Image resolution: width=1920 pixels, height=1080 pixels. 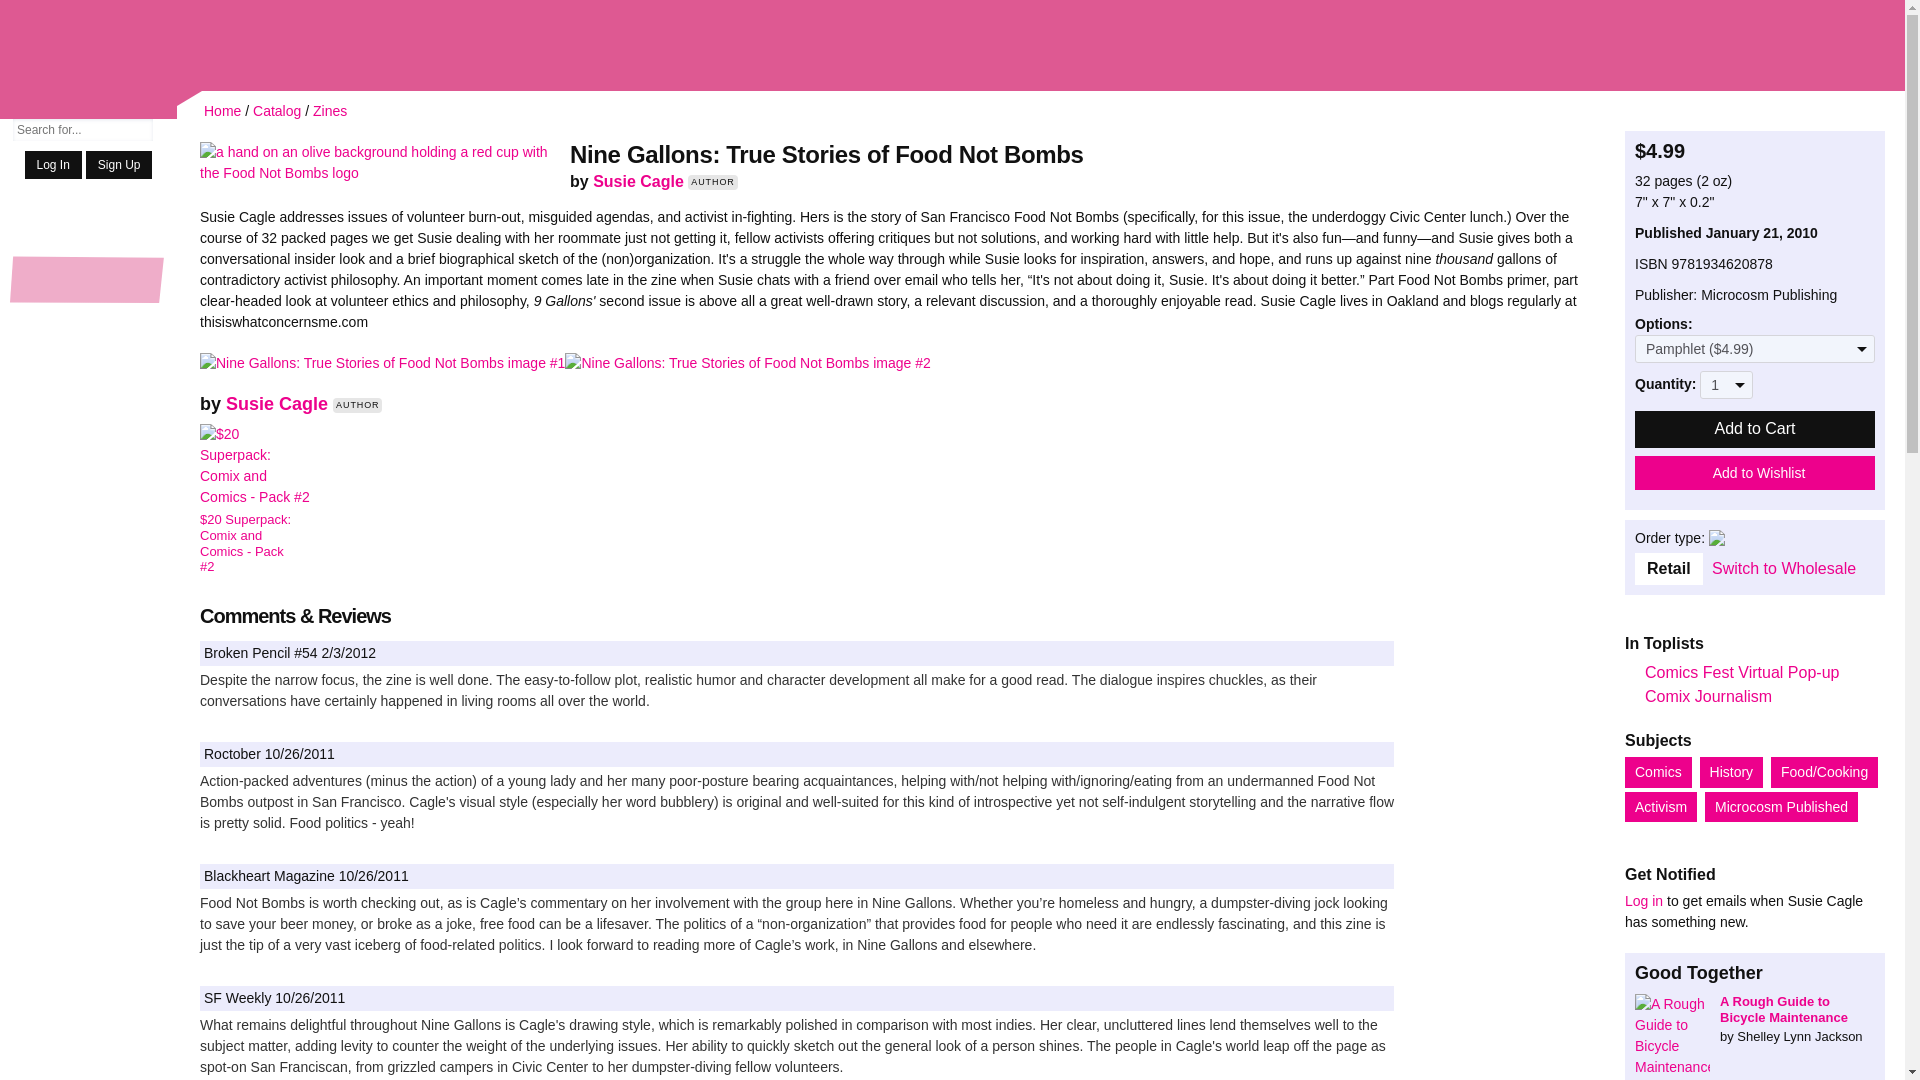 What do you see at coordinates (88, 239) in the screenshot?
I see `Books` at bounding box center [88, 239].